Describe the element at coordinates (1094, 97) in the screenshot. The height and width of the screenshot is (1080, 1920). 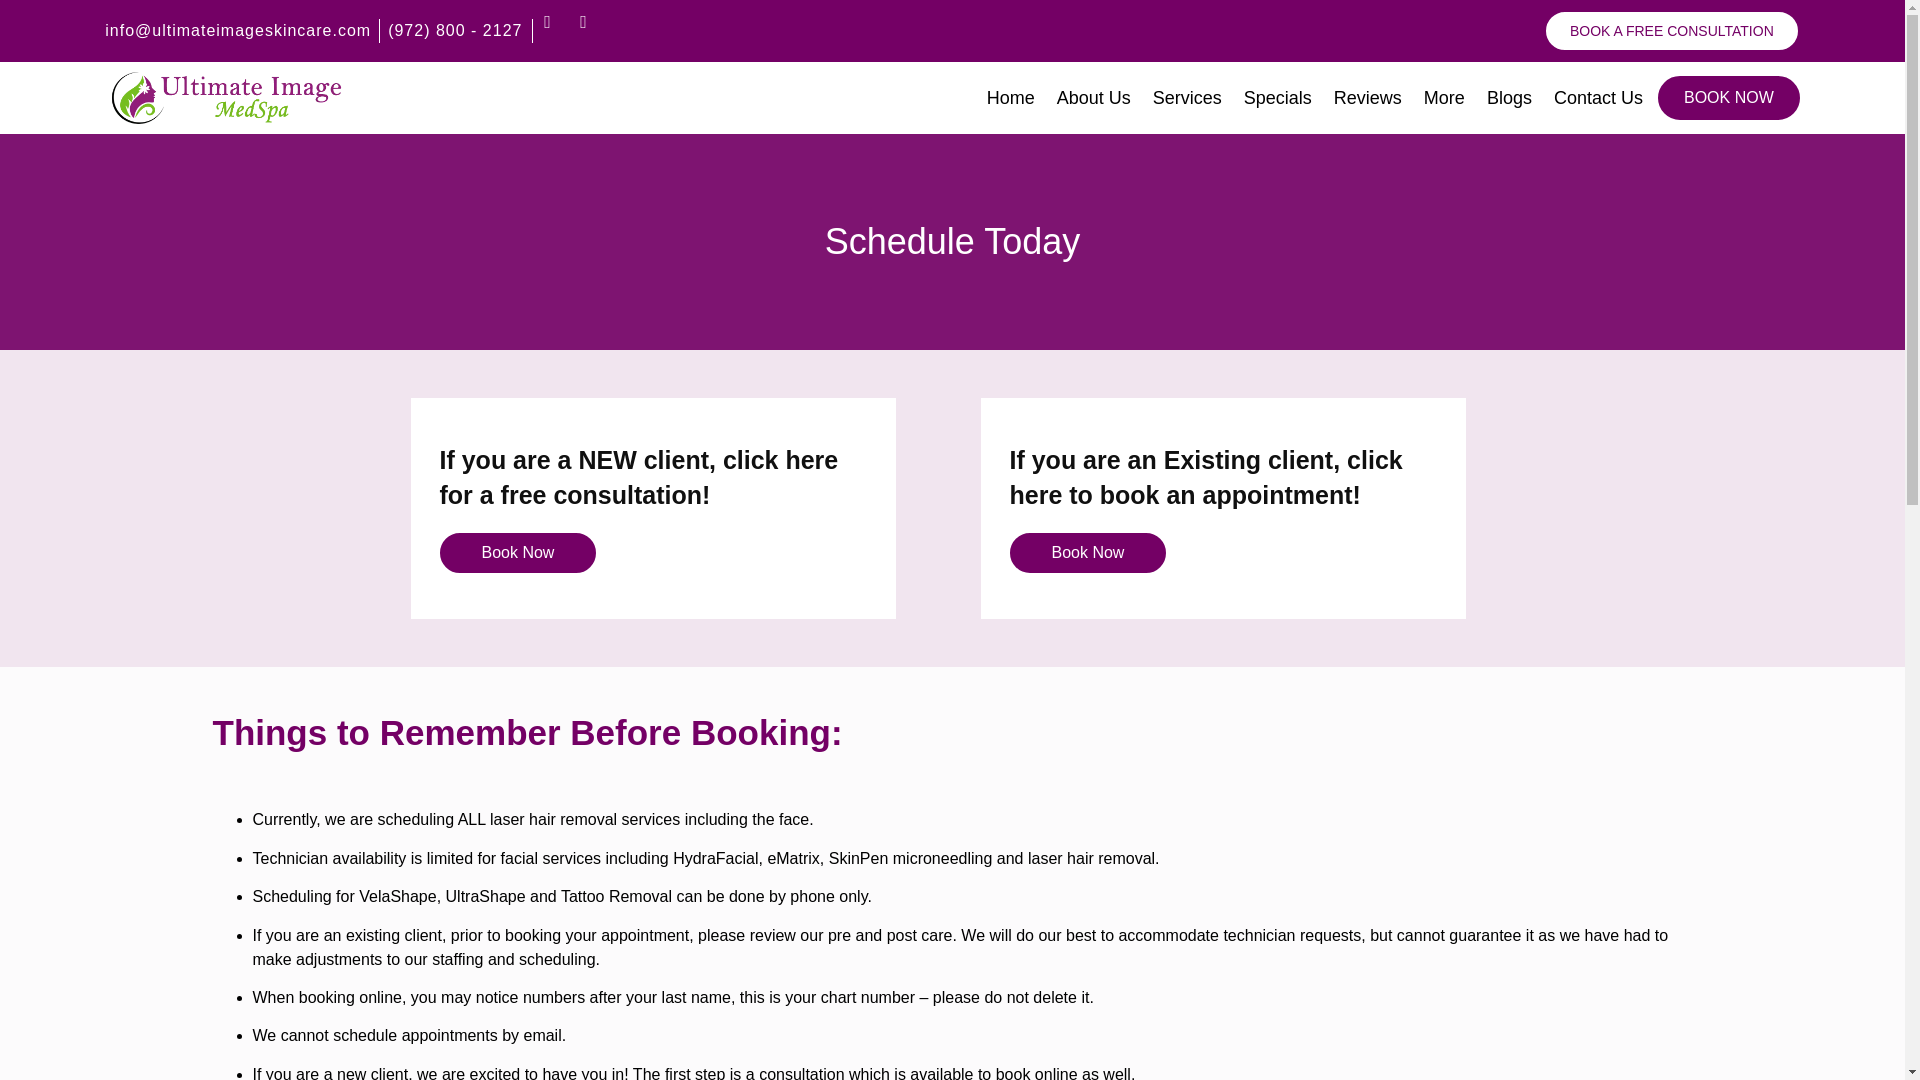
I see `About Us` at that location.